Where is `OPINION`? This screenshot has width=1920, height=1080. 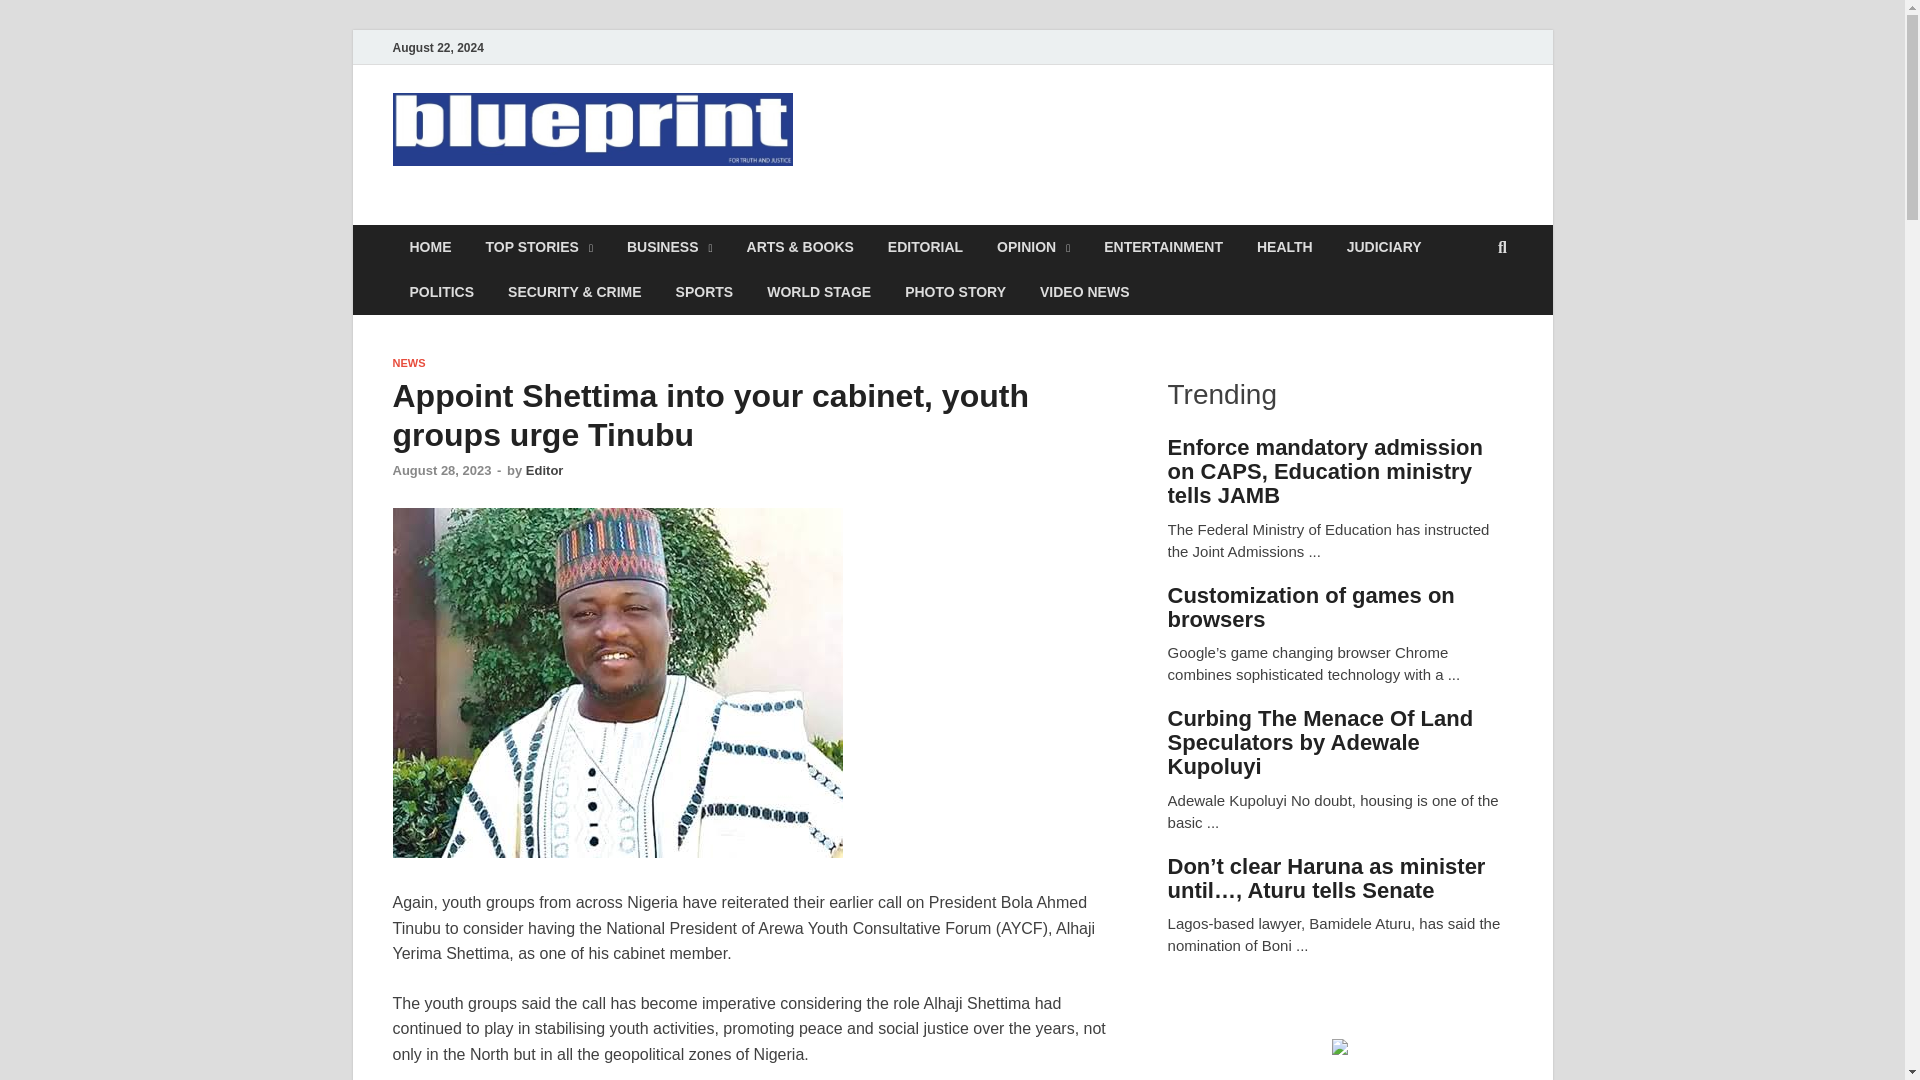 OPINION is located at coordinates (1032, 247).